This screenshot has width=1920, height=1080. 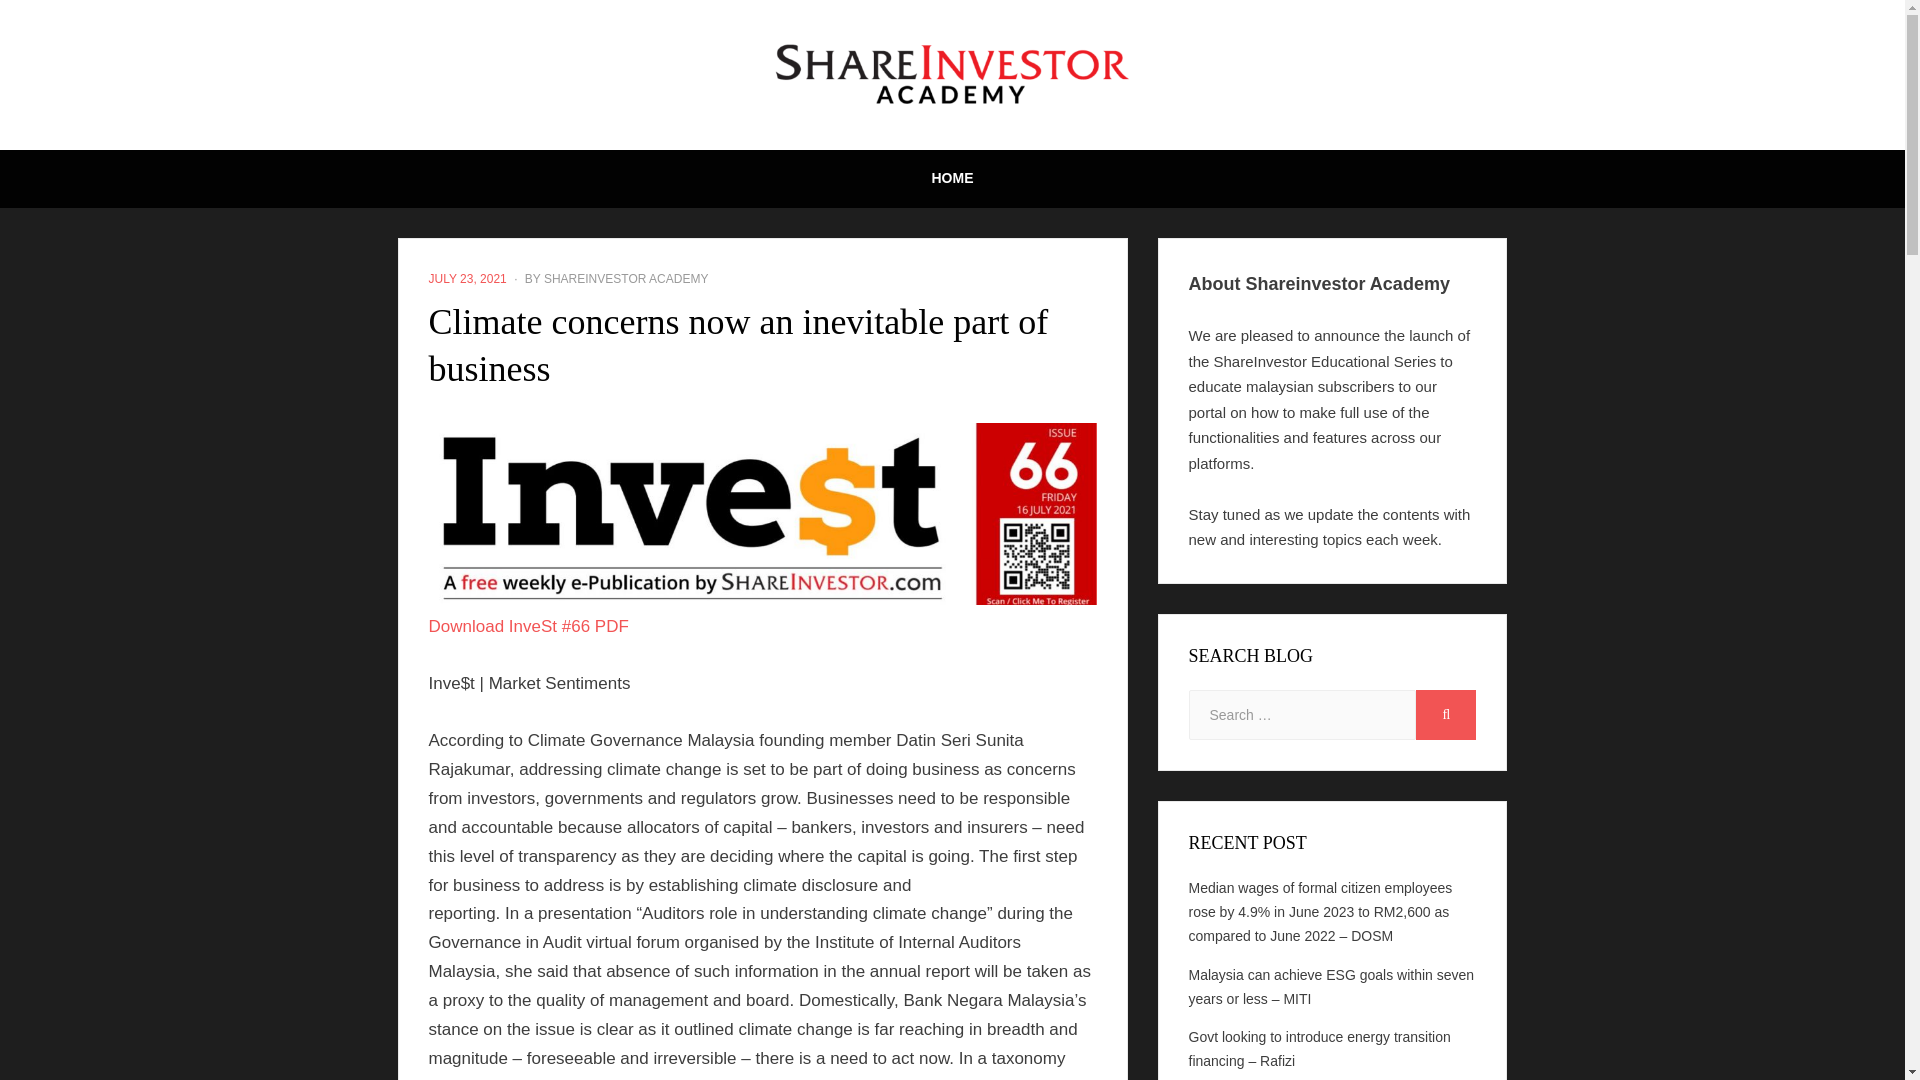 I want to click on JULY 23, 2021, so click(x=467, y=279).